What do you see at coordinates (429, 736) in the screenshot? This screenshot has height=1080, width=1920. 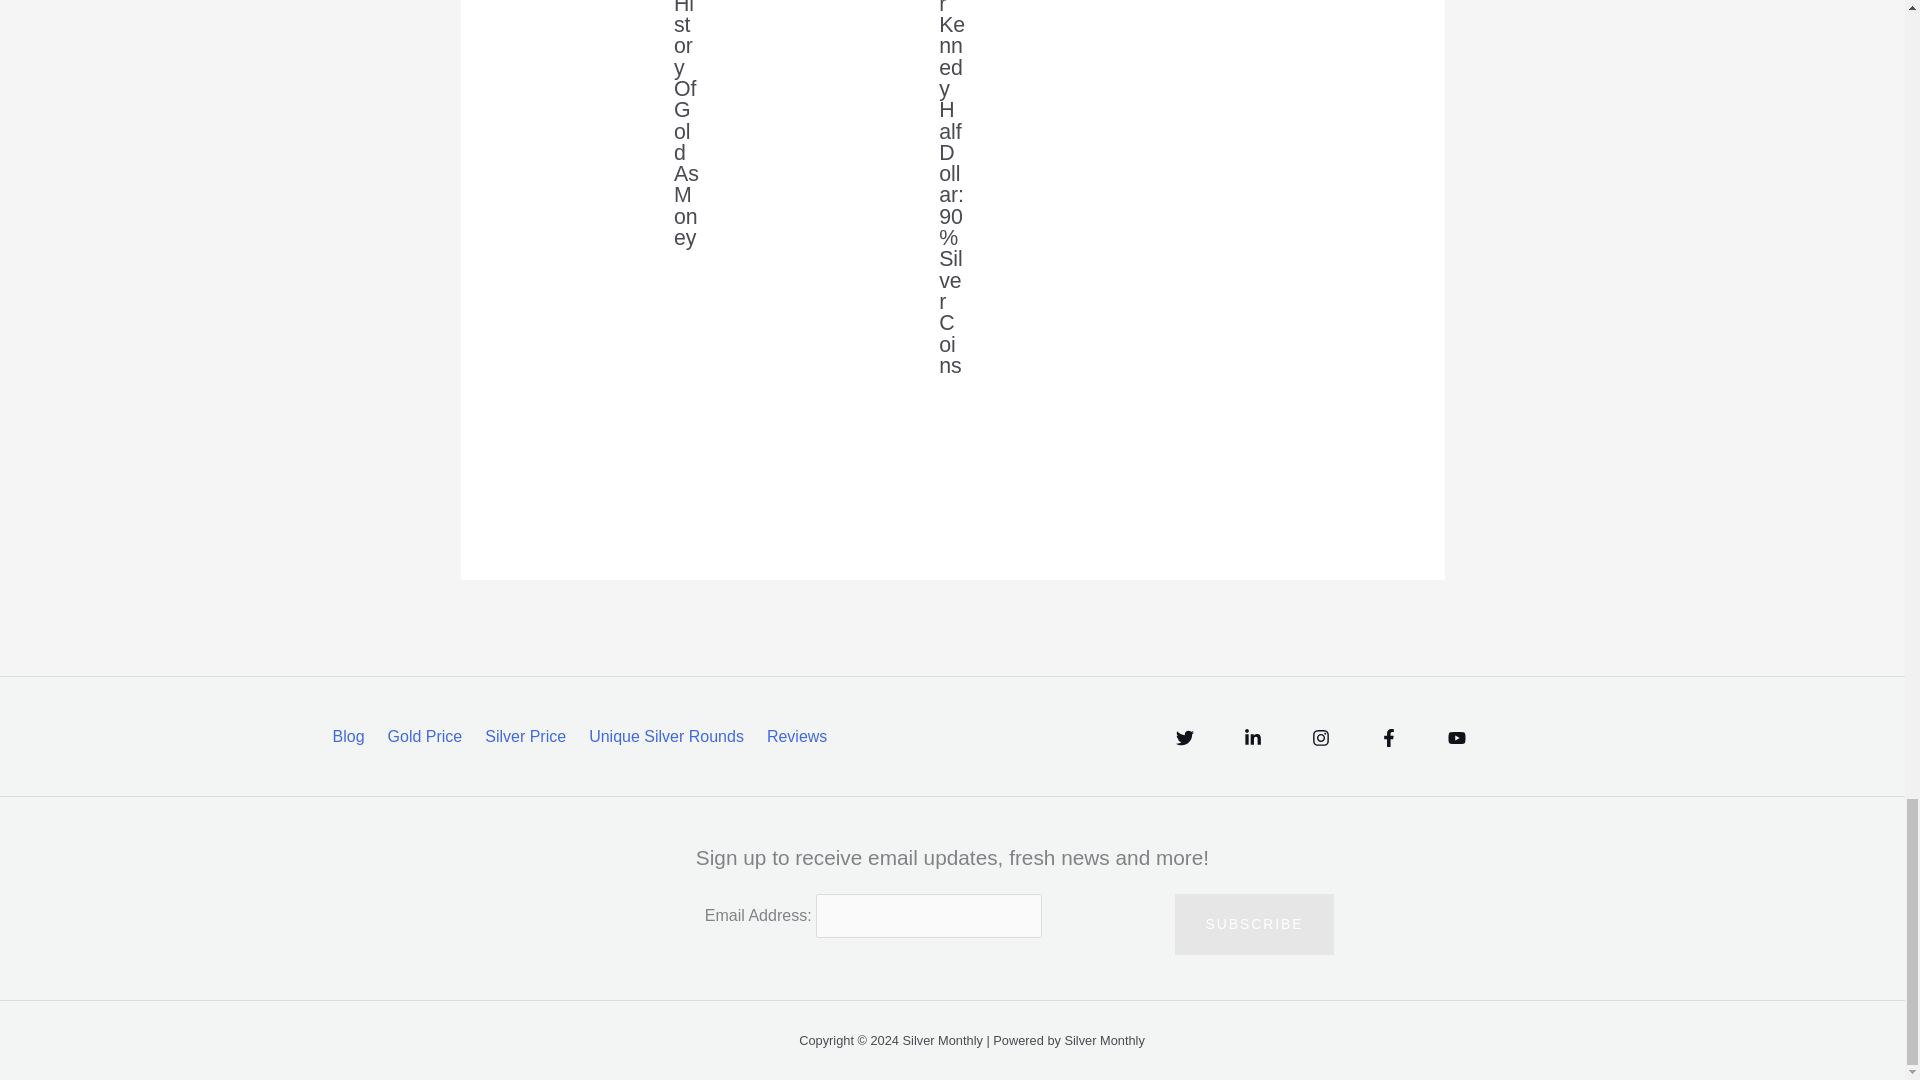 I see `Gold Price` at bounding box center [429, 736].